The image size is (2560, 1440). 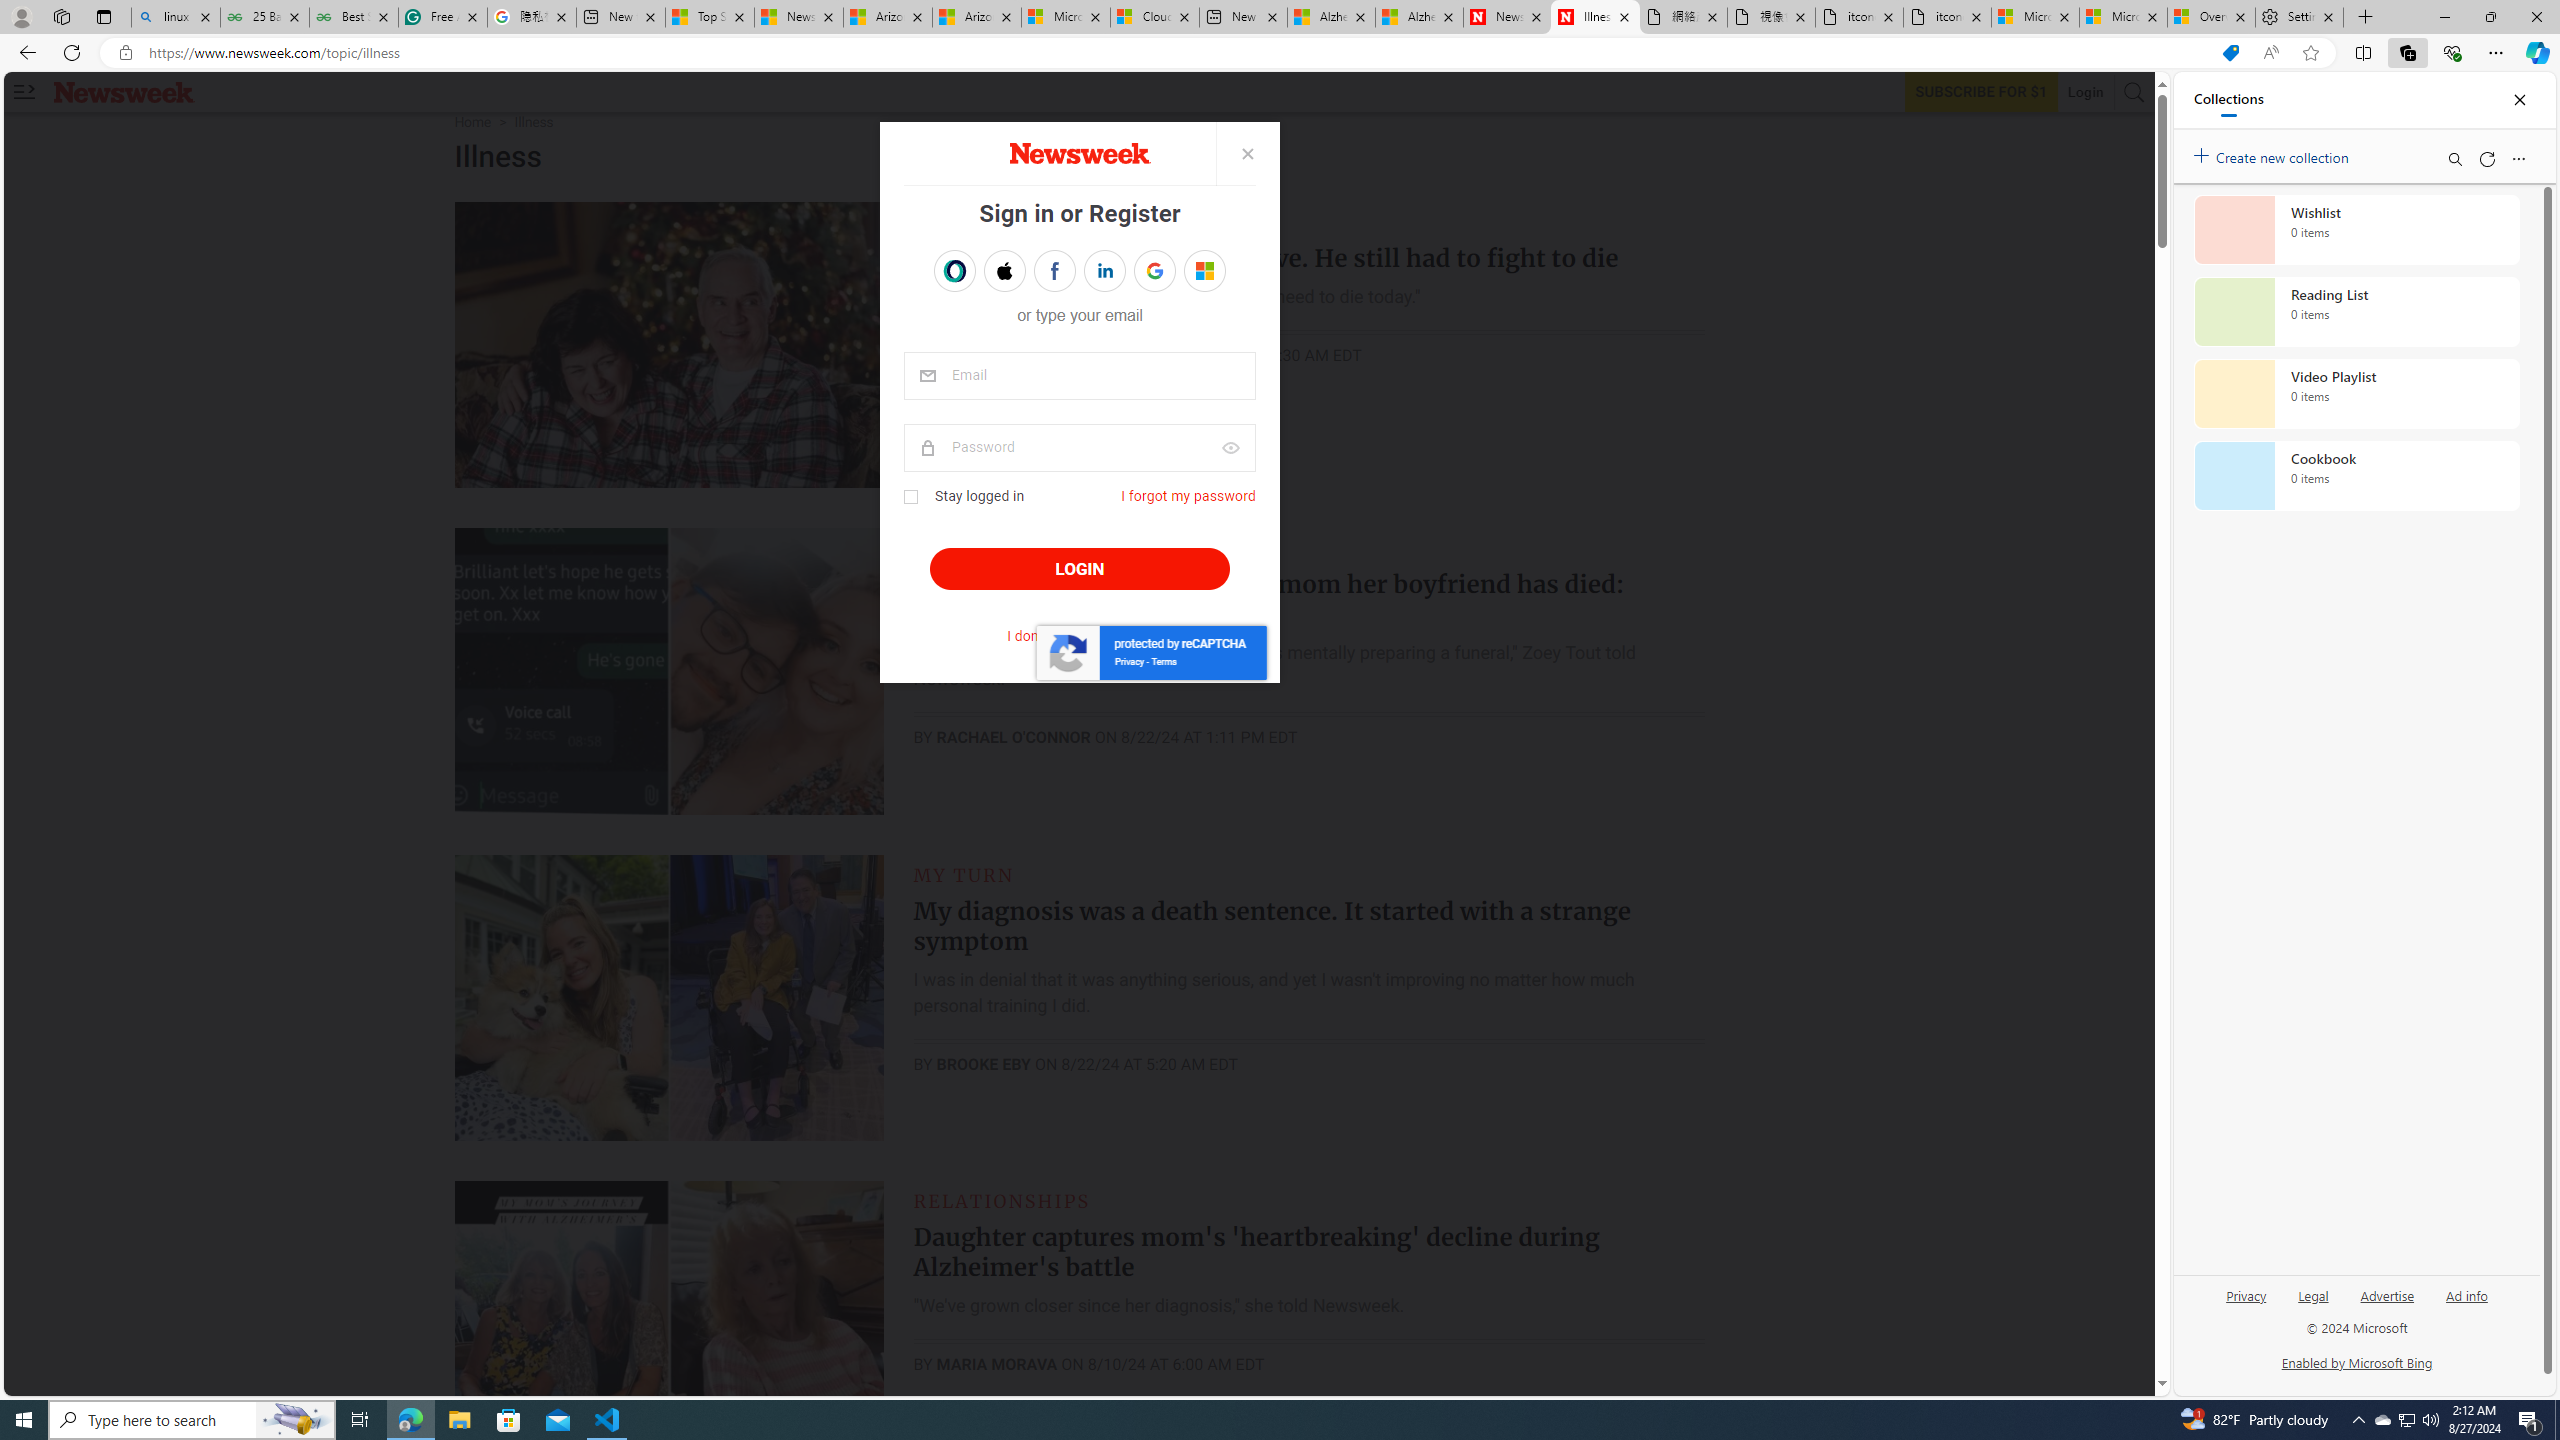 I want to click on News - MSN, so click(x=798, y=17).